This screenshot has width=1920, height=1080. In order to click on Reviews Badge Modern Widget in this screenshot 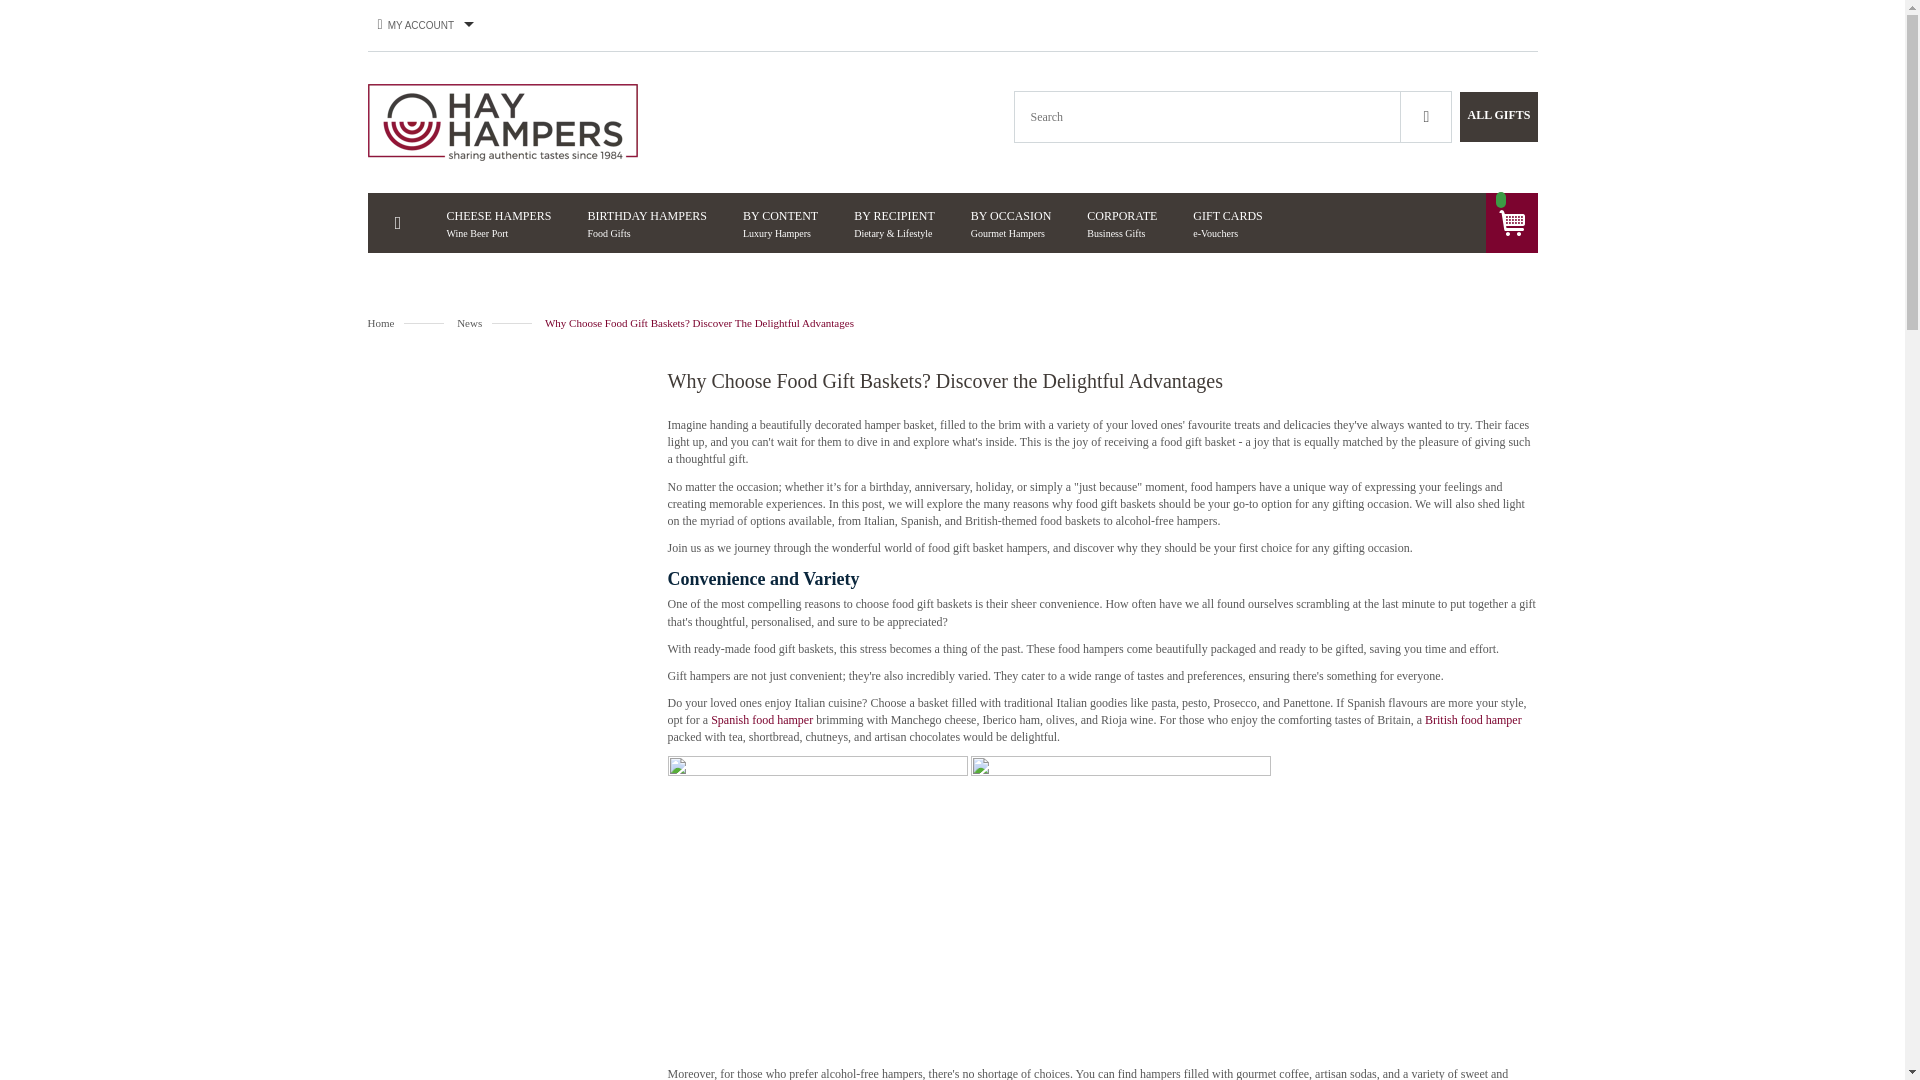, I will do `click(780, 222)`.